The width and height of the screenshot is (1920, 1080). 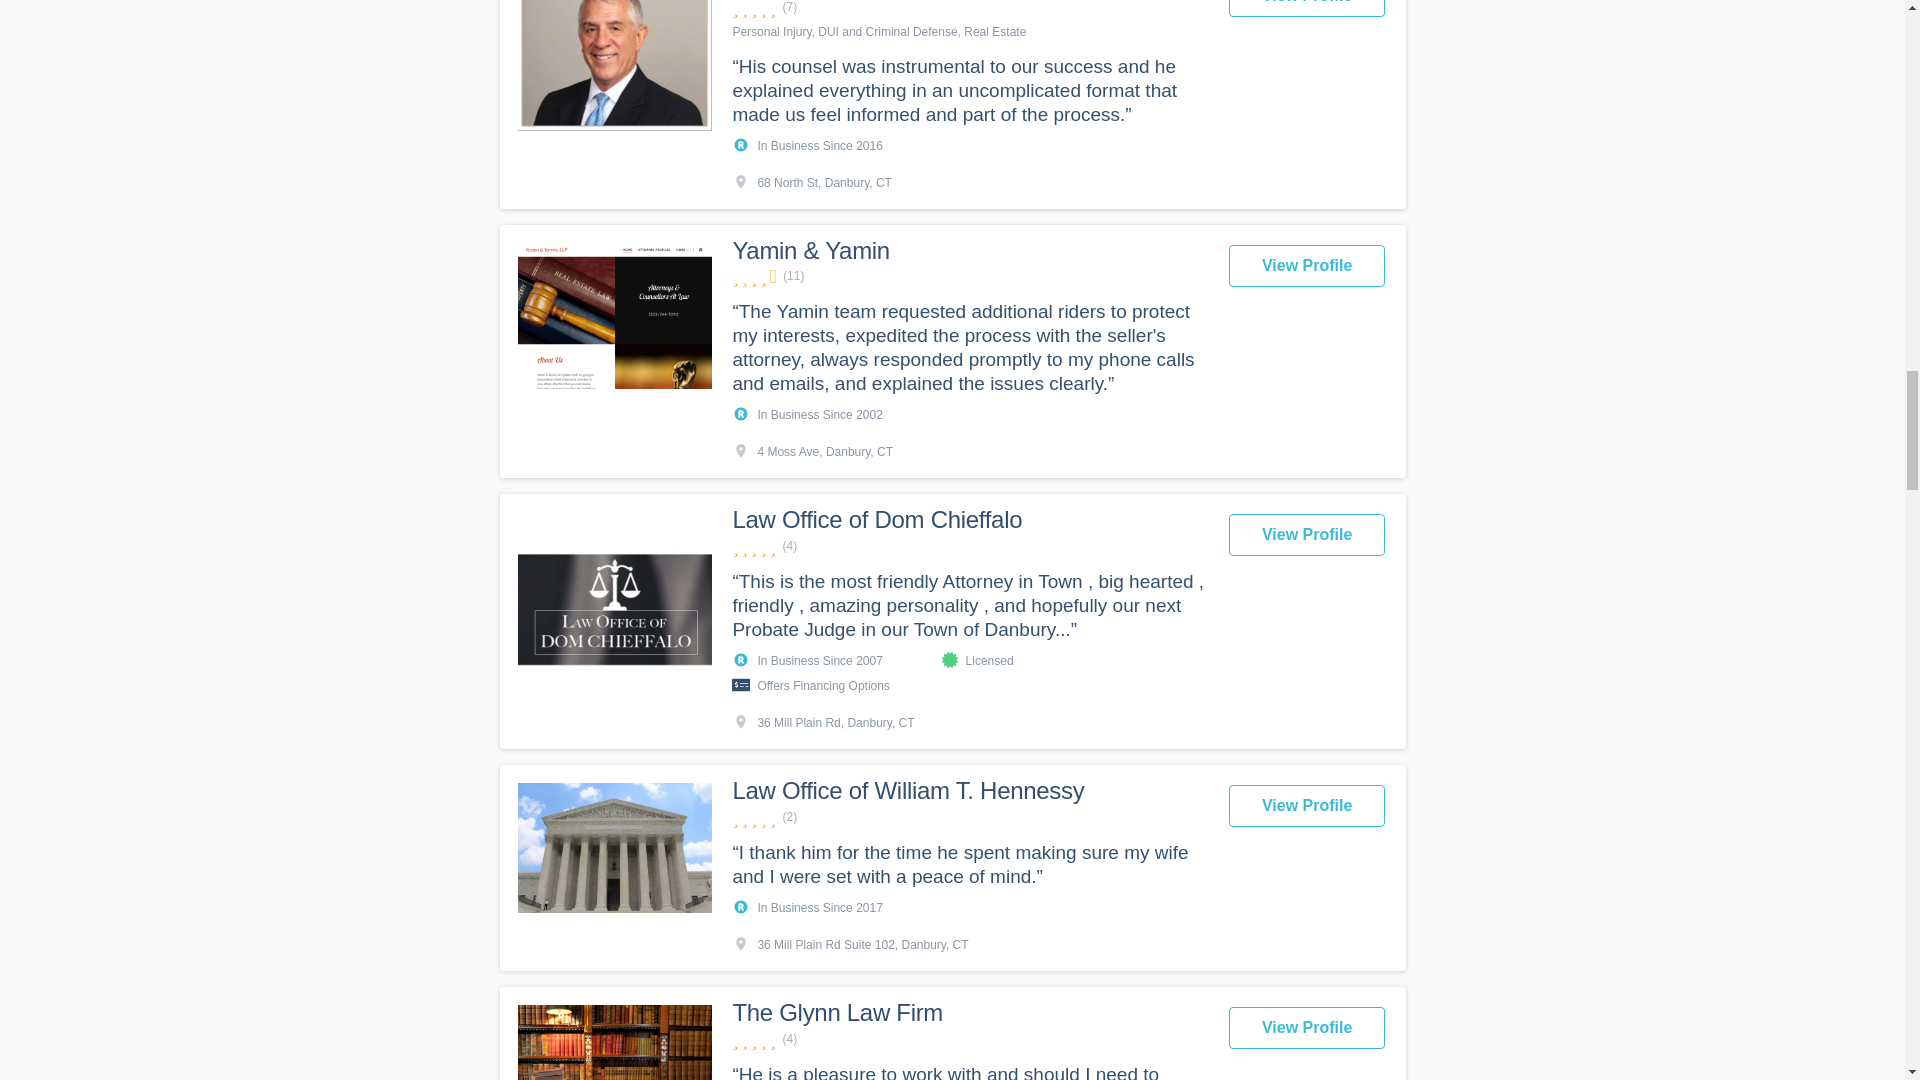 I want to click on 5.0, so click(x=969, y=817).